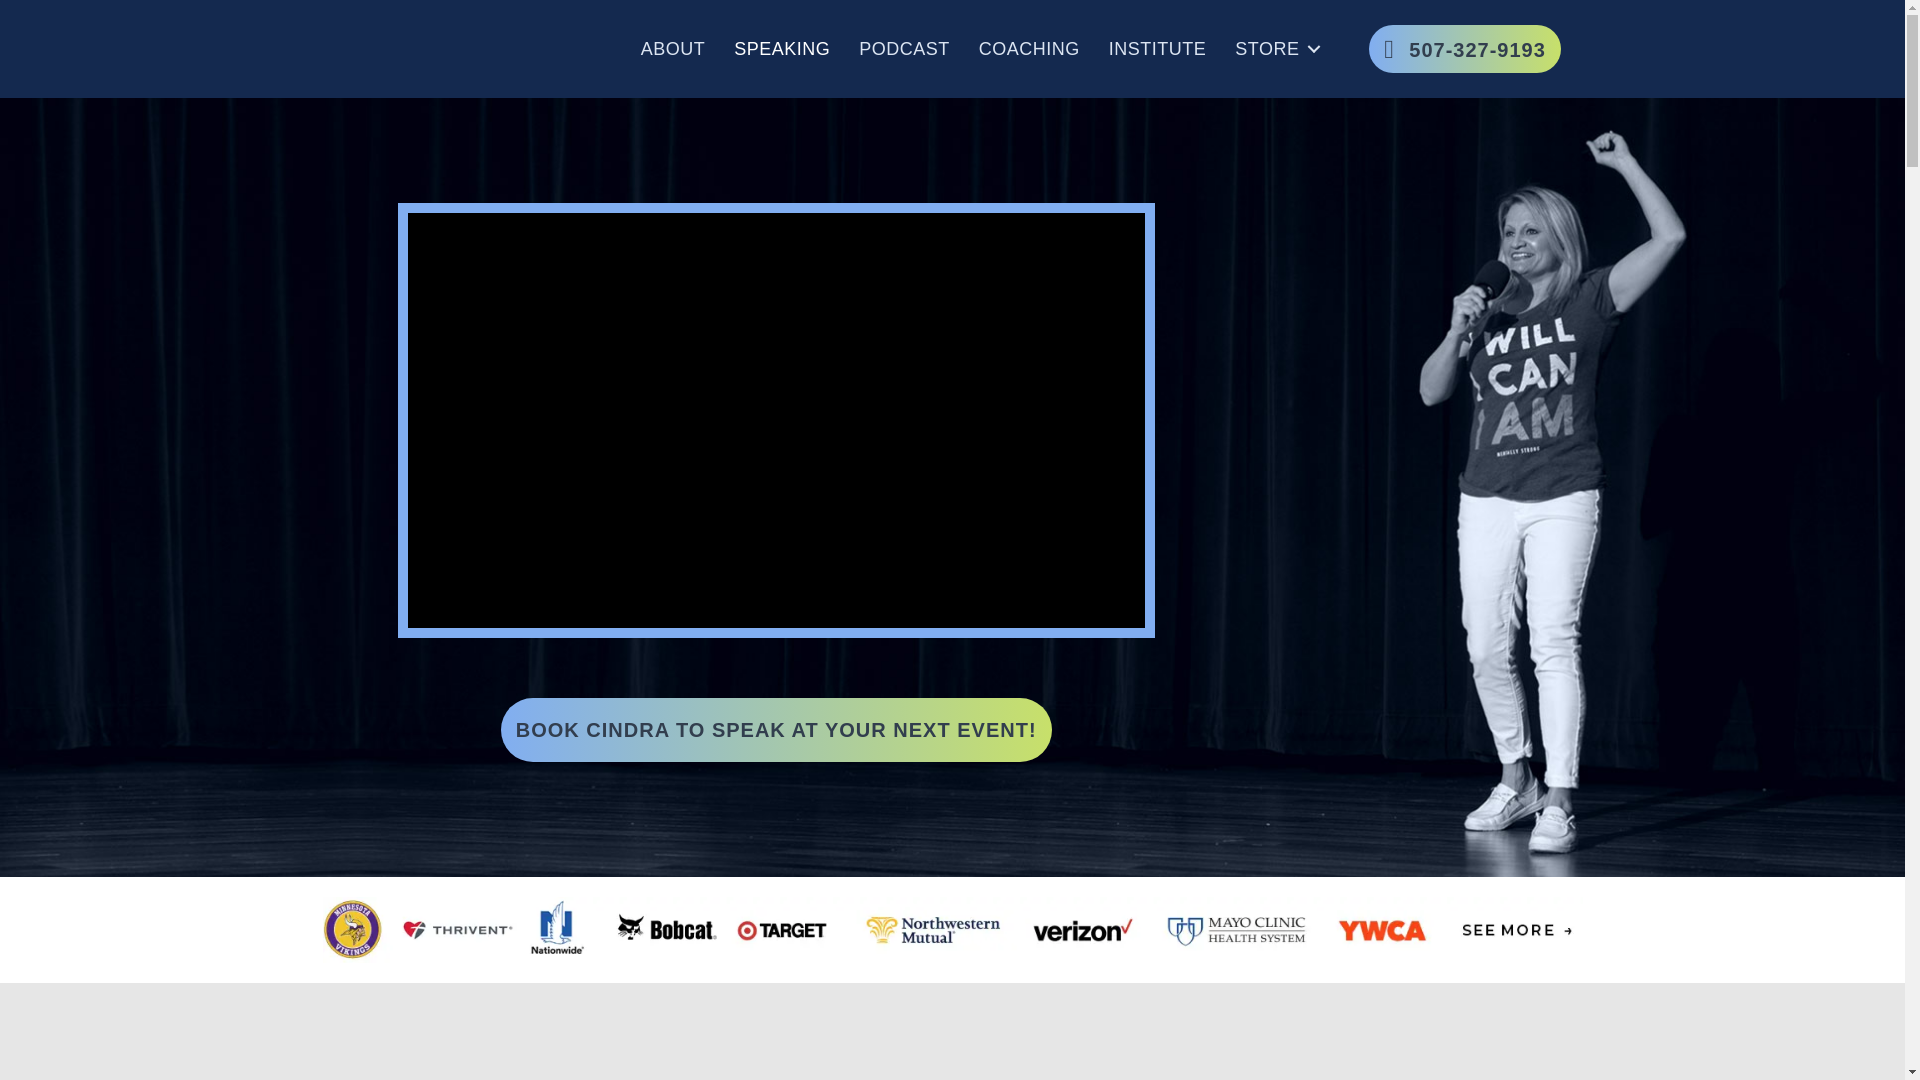  What do you see at coordinates (1274, 48) in the screenshot?
I see `STORE` at bounding box center [1274, 48].